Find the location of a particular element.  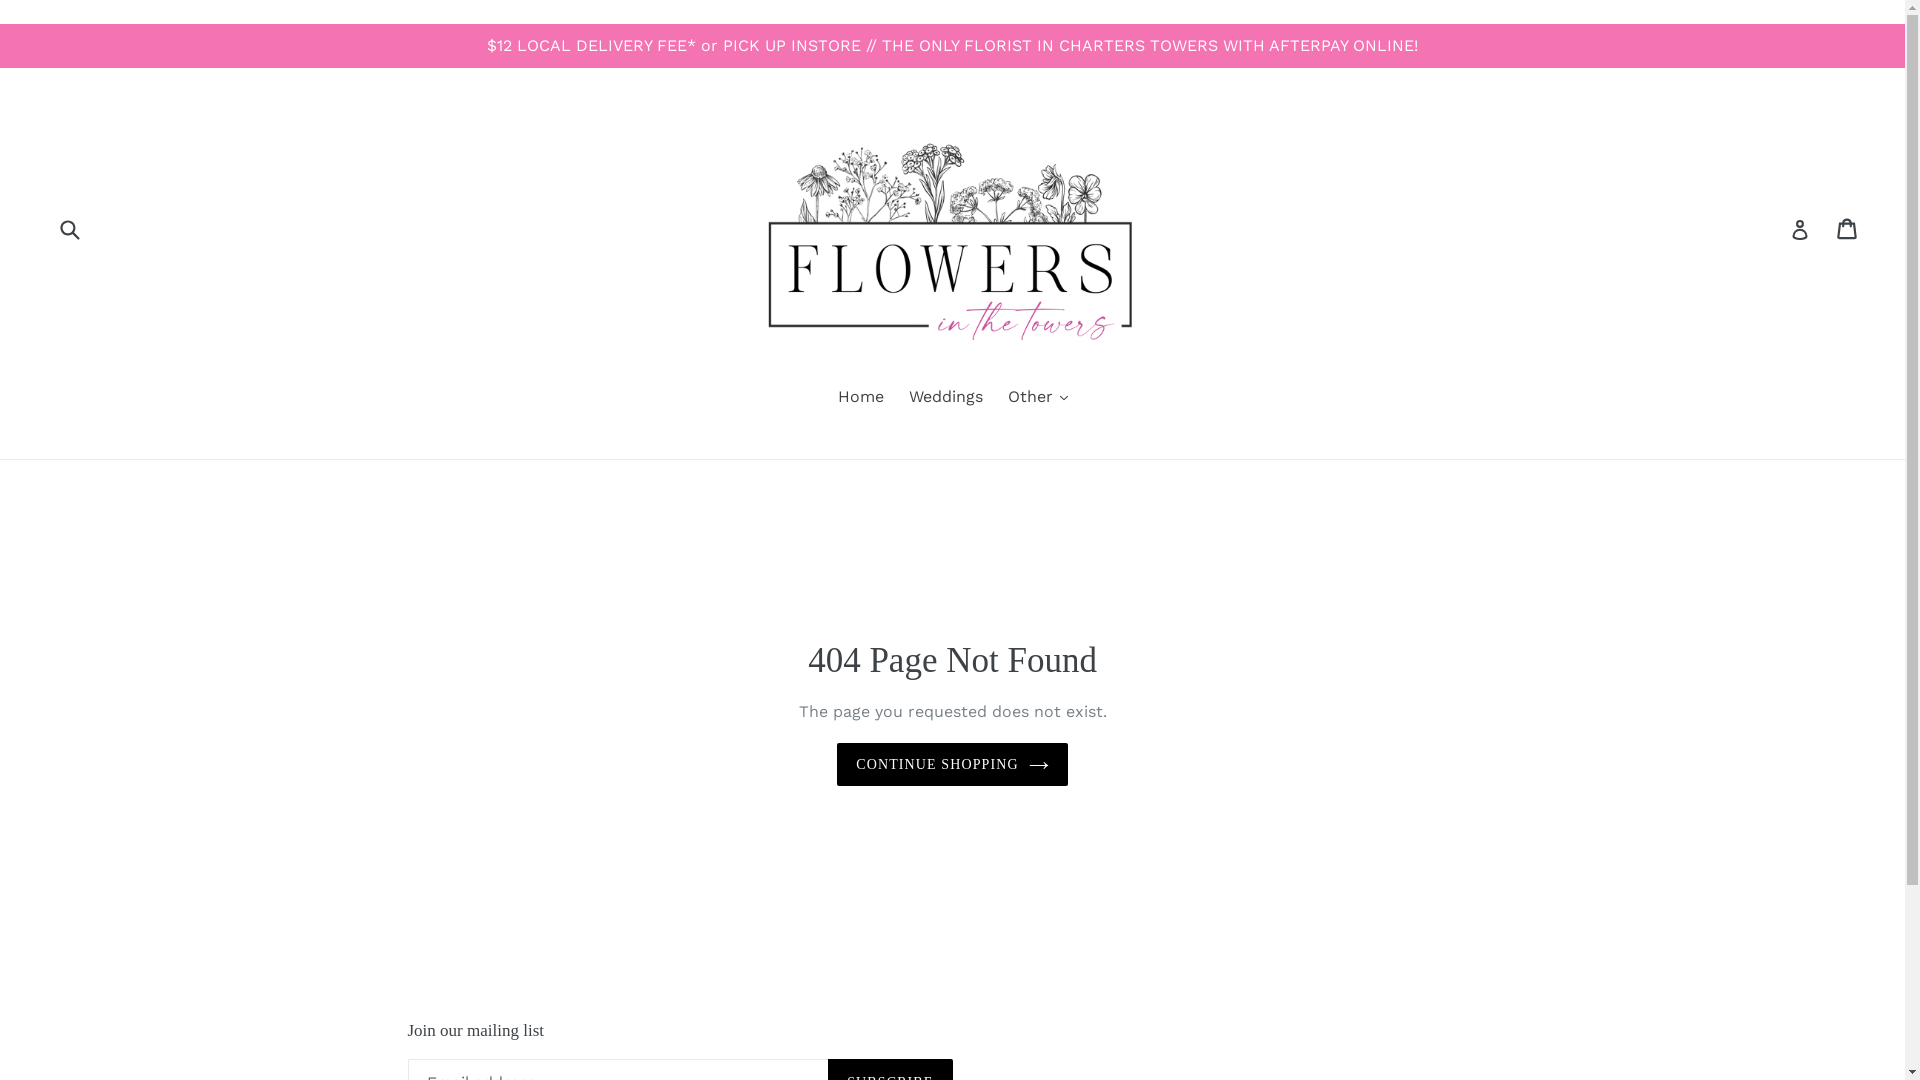

Home is located at coordinates (861, 398).